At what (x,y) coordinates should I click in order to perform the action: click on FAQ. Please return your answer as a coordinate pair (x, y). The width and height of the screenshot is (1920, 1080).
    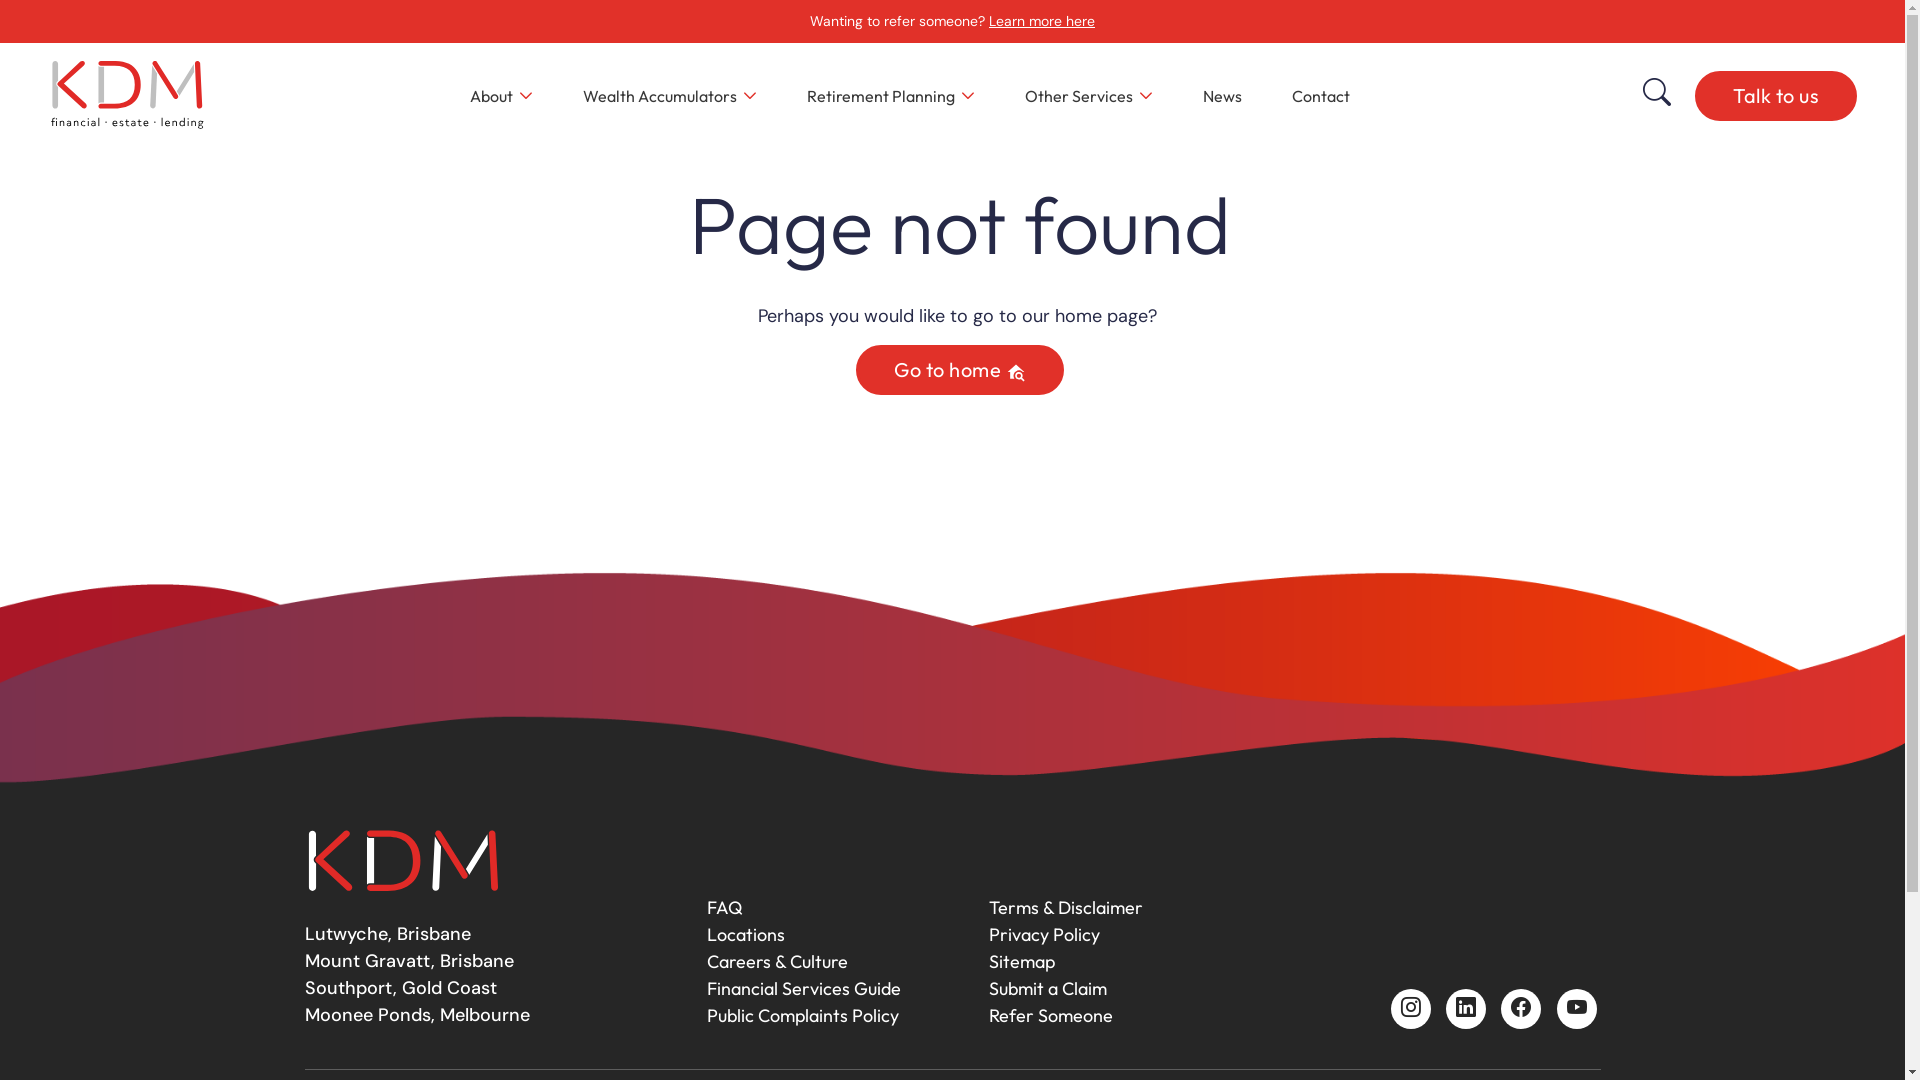
    Looking at the image, I should click on (724, 908).